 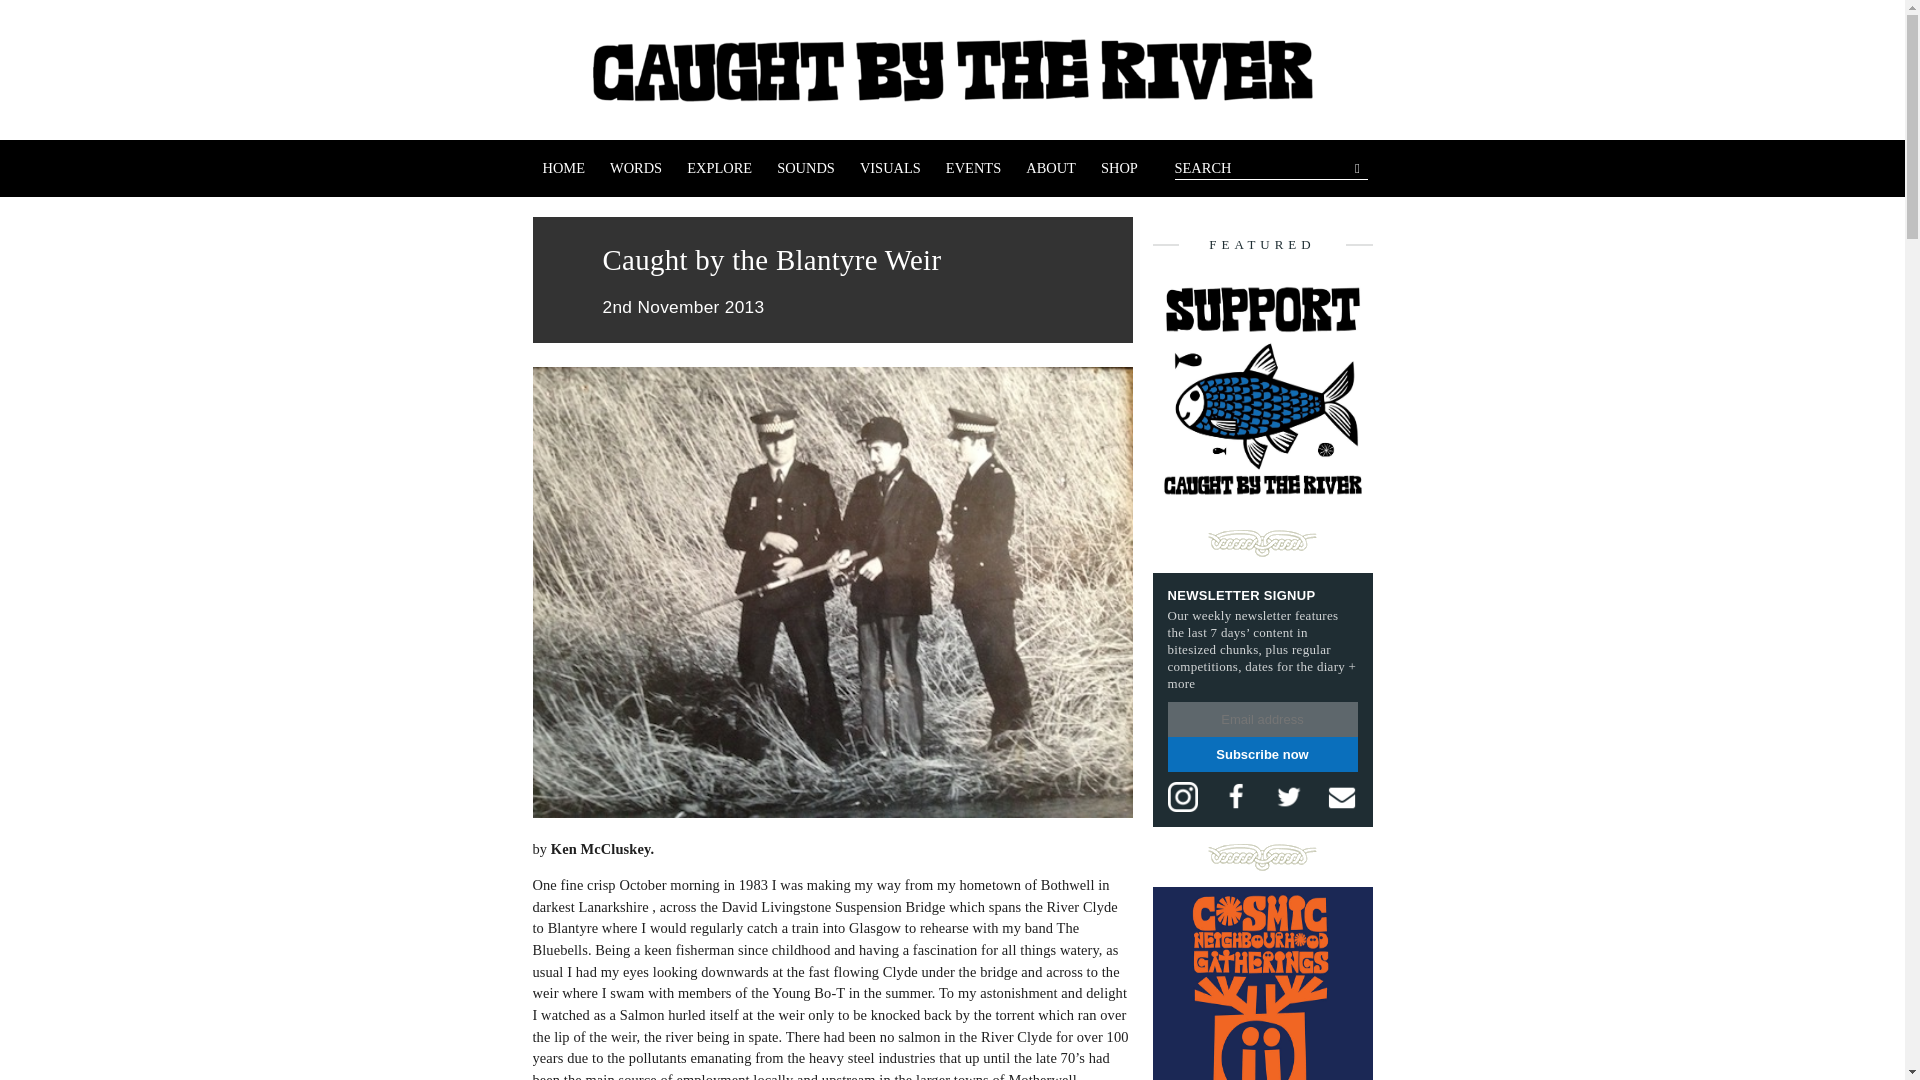 What do you see at coordinates (1050, 168) in the screenshot?
I see `ABOUT` at bounding box center [1050, 168].